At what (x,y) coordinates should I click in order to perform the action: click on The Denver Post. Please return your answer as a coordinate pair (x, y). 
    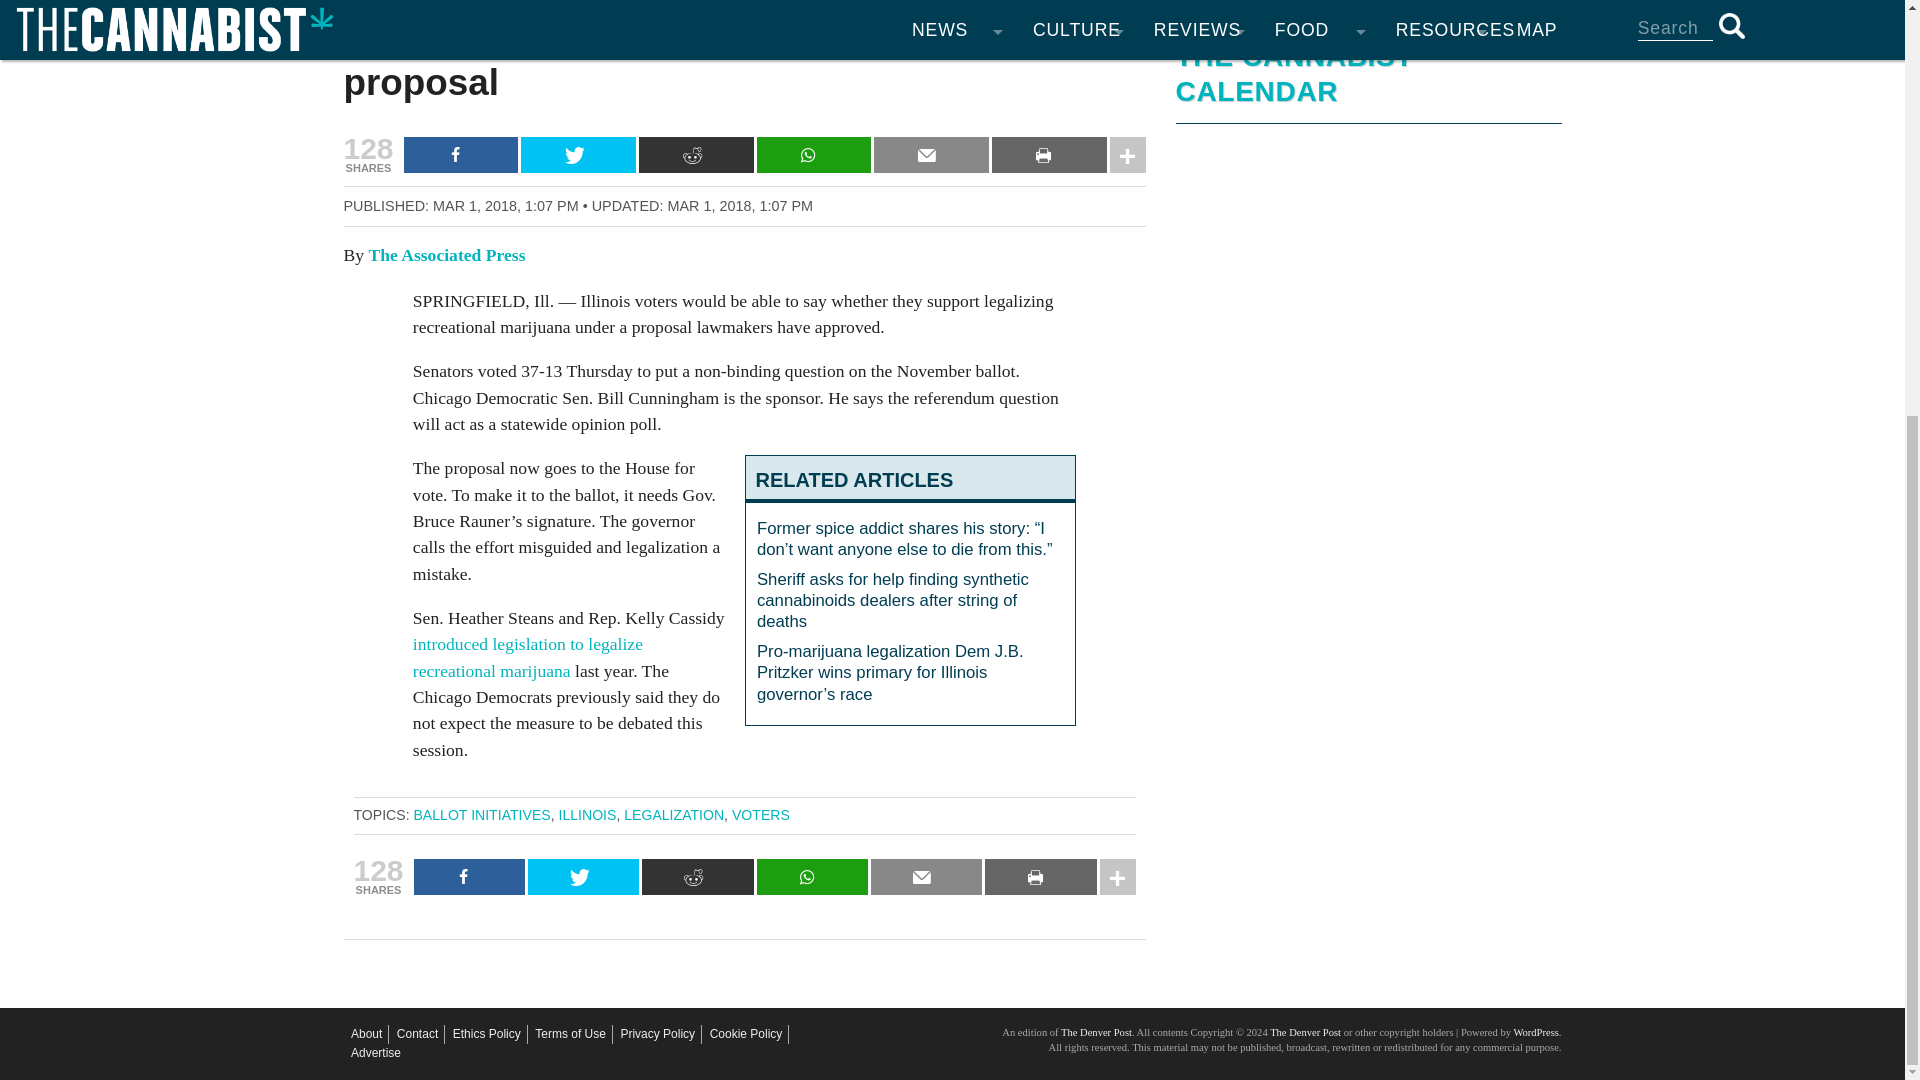
    Looking at the image, I should click on (1304, 1032).